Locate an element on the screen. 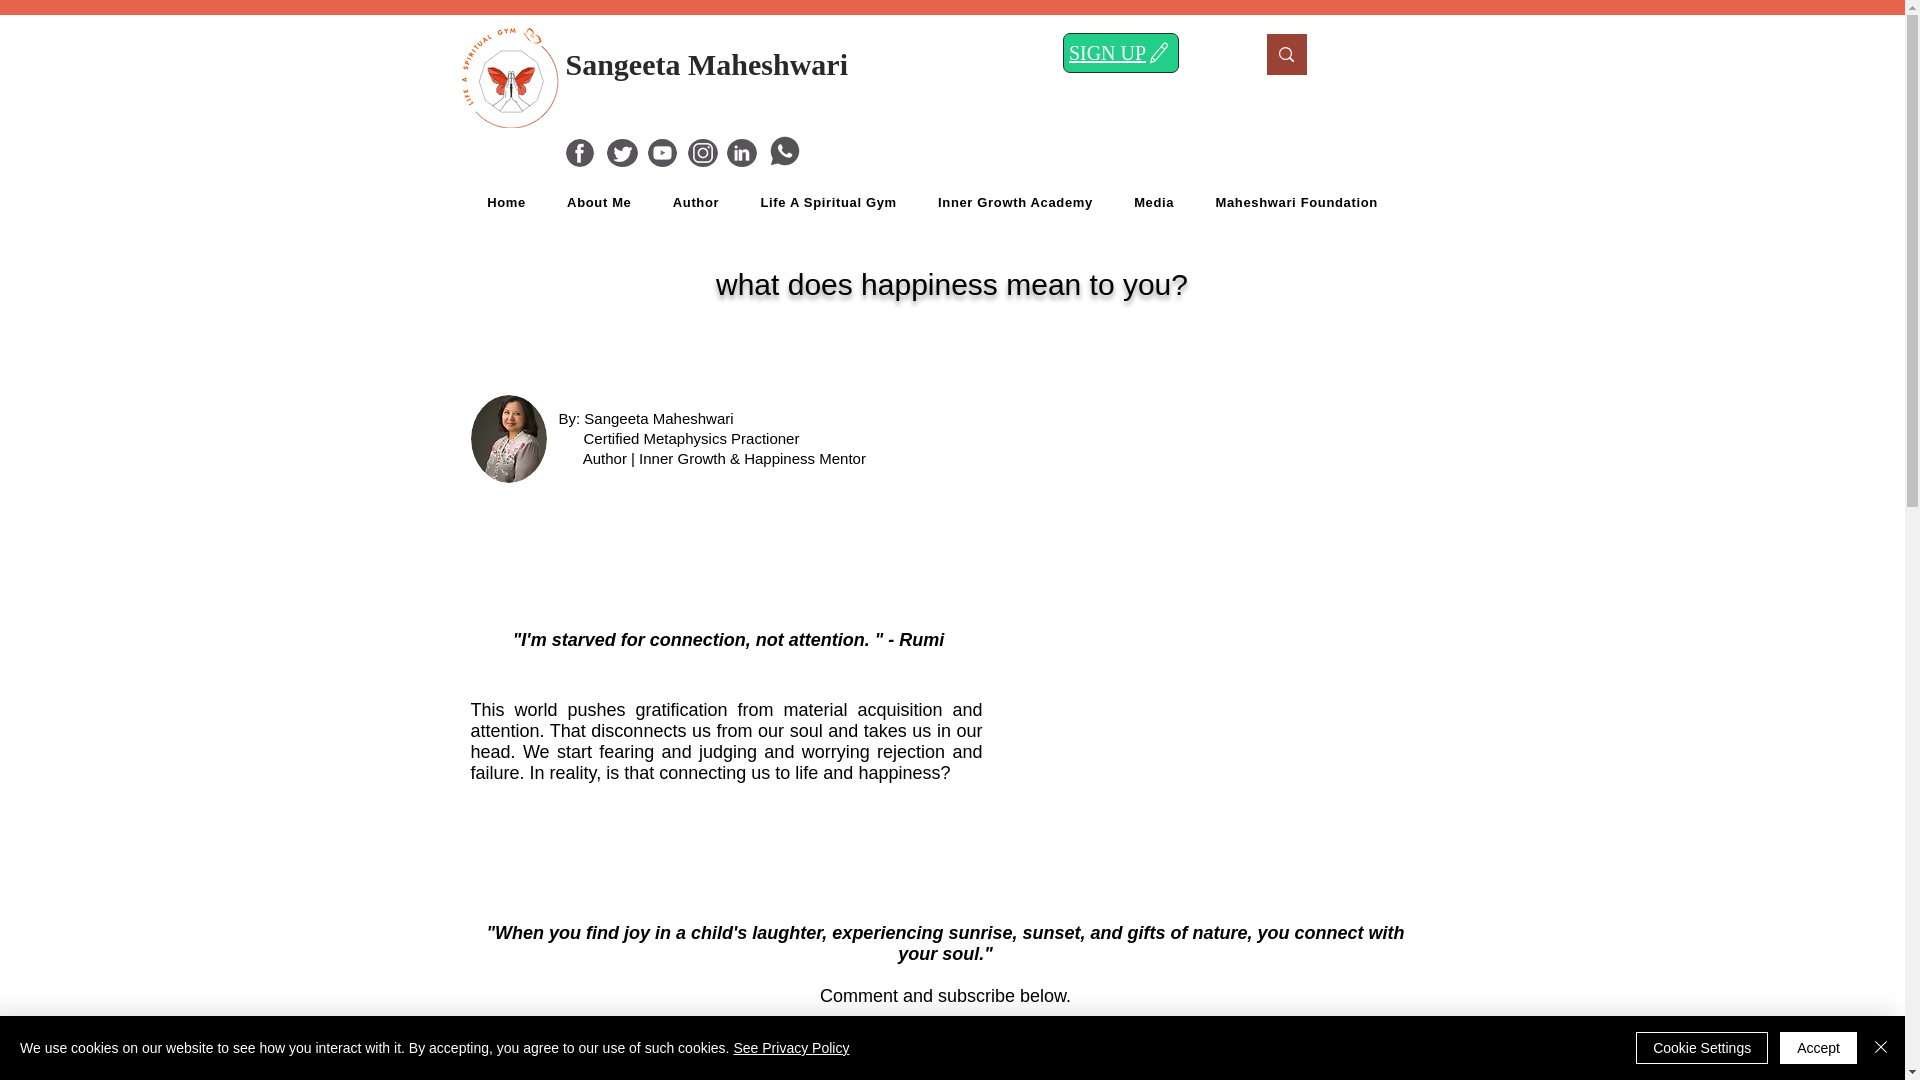  Home is located at coordinates (506, 202).